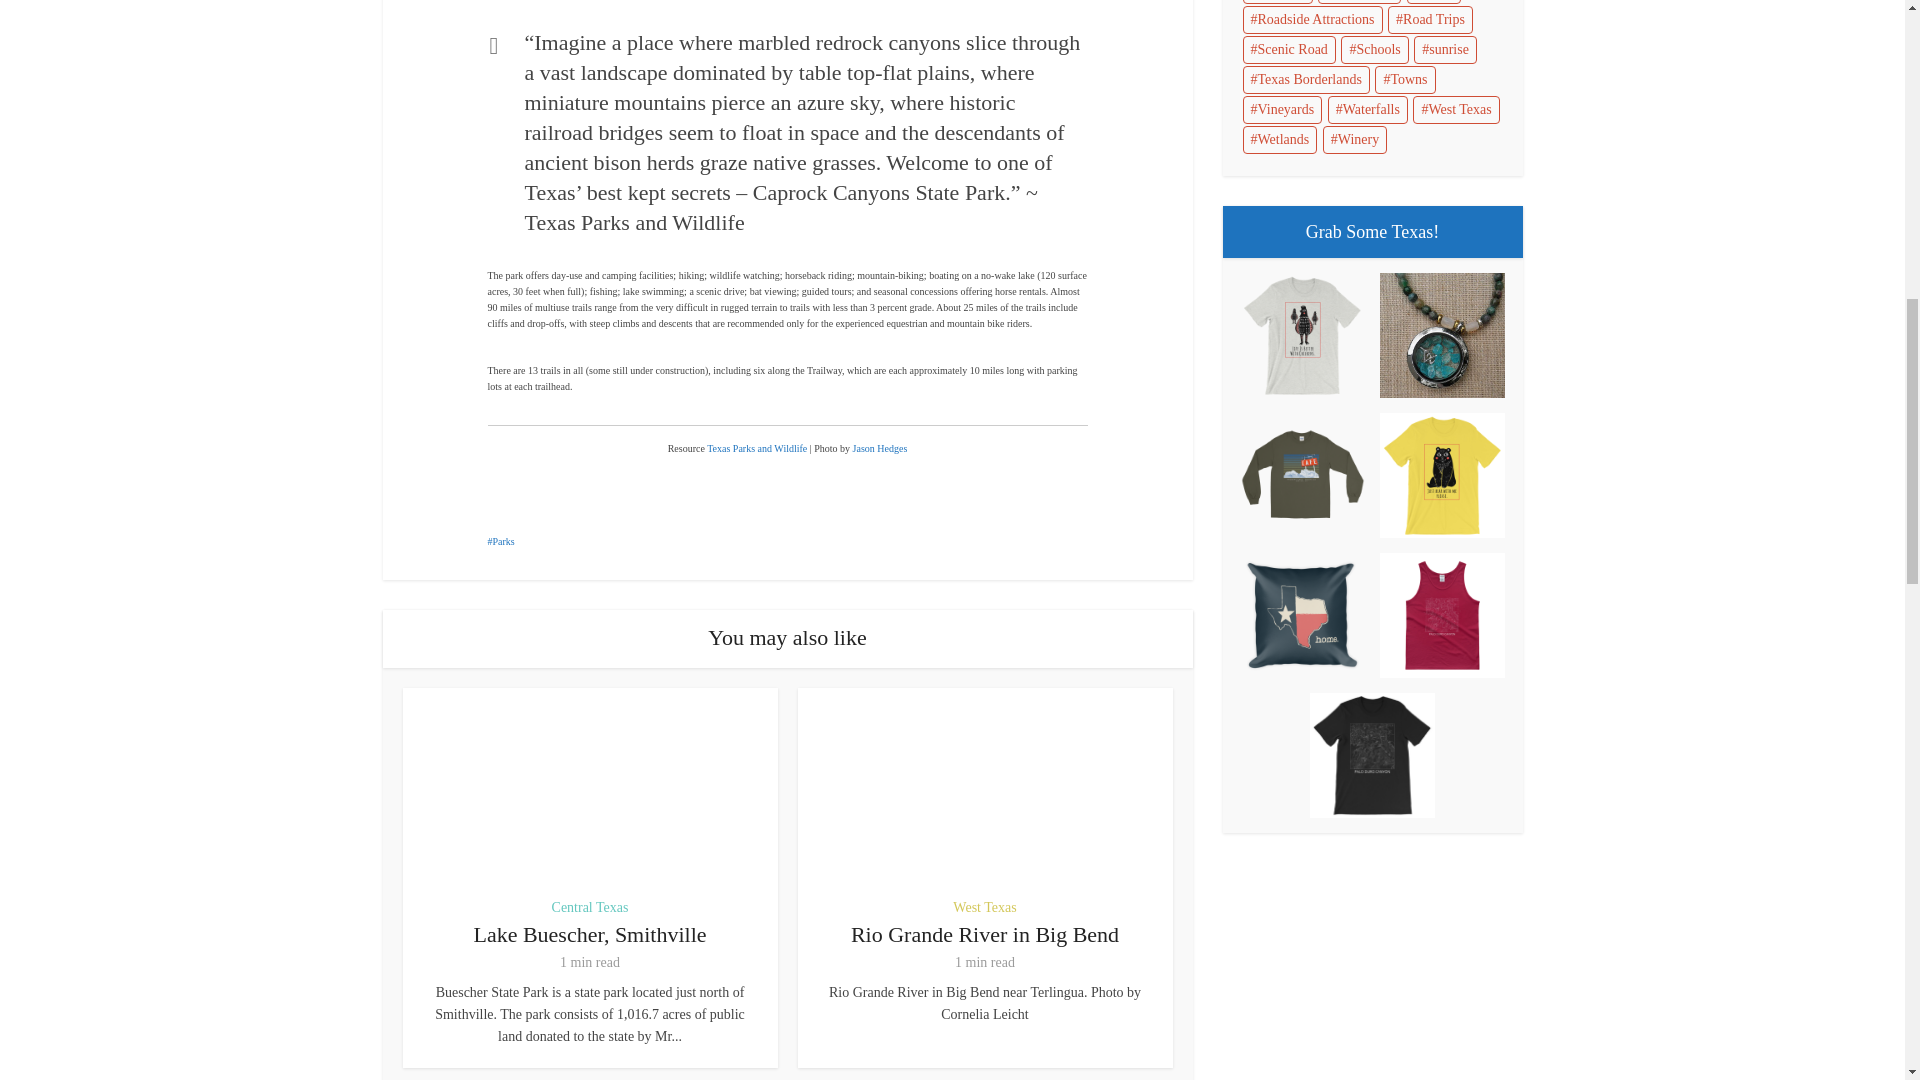 The width and height of the screenshot is (1920, 1080). What do you see at coordinates (984, 934) in the screenshot?
I see `Rio Grande River in Big Bend` at bounding box center [984, 934].